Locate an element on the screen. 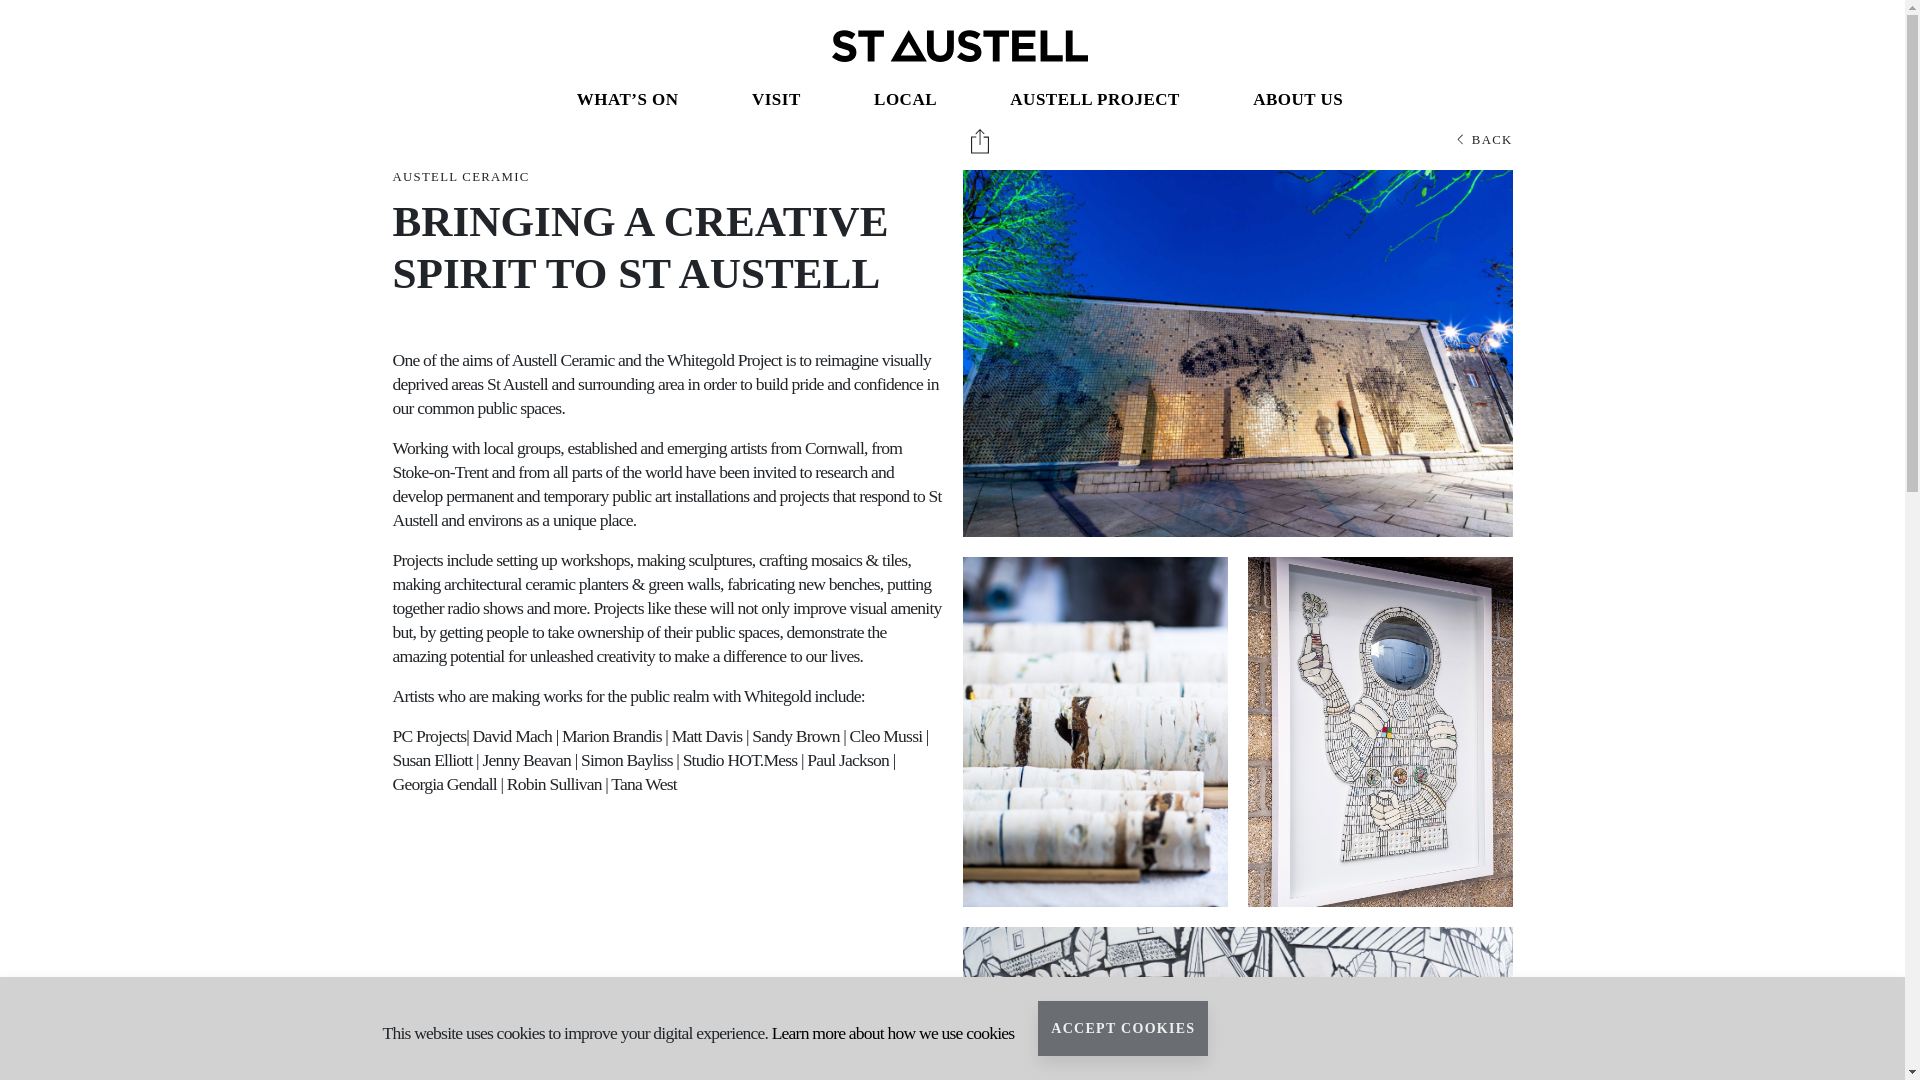 The width and height of the screenshot is (1920, 1080). Austell Project is located at coordinates (1095, 106).